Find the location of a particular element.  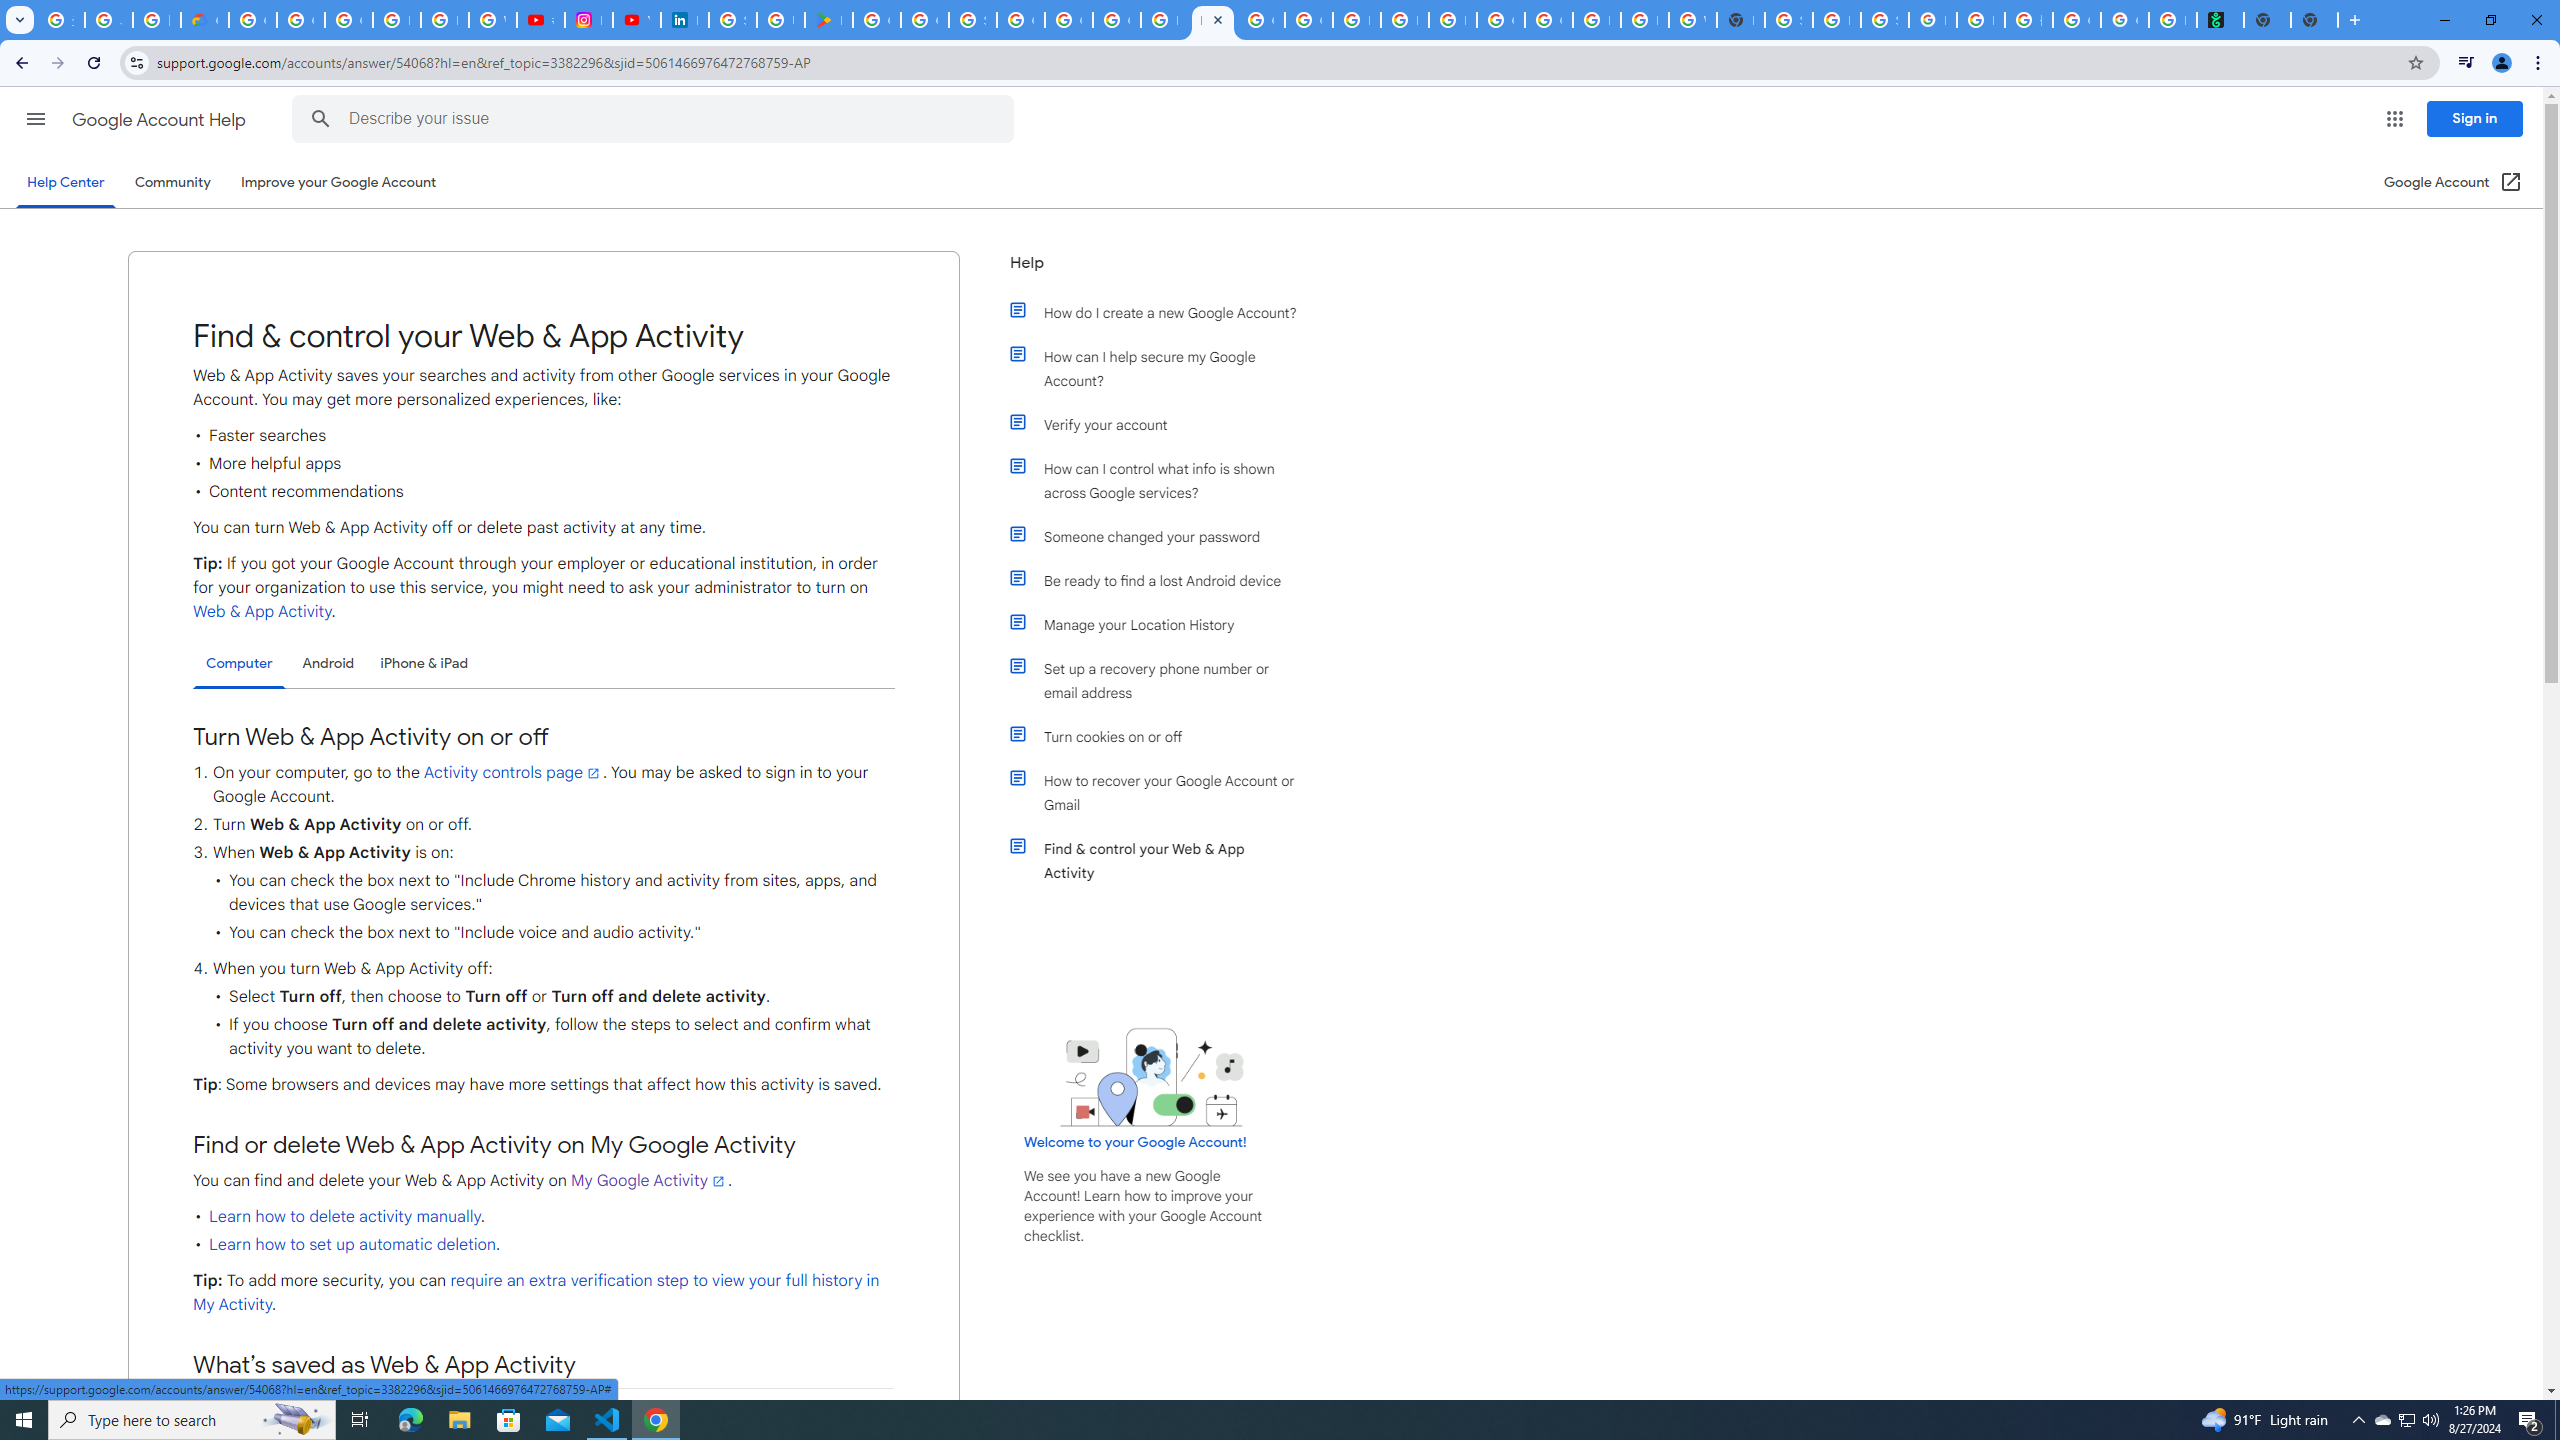

Welcome to your Google Account! is located at coordinates (1135, 1142).